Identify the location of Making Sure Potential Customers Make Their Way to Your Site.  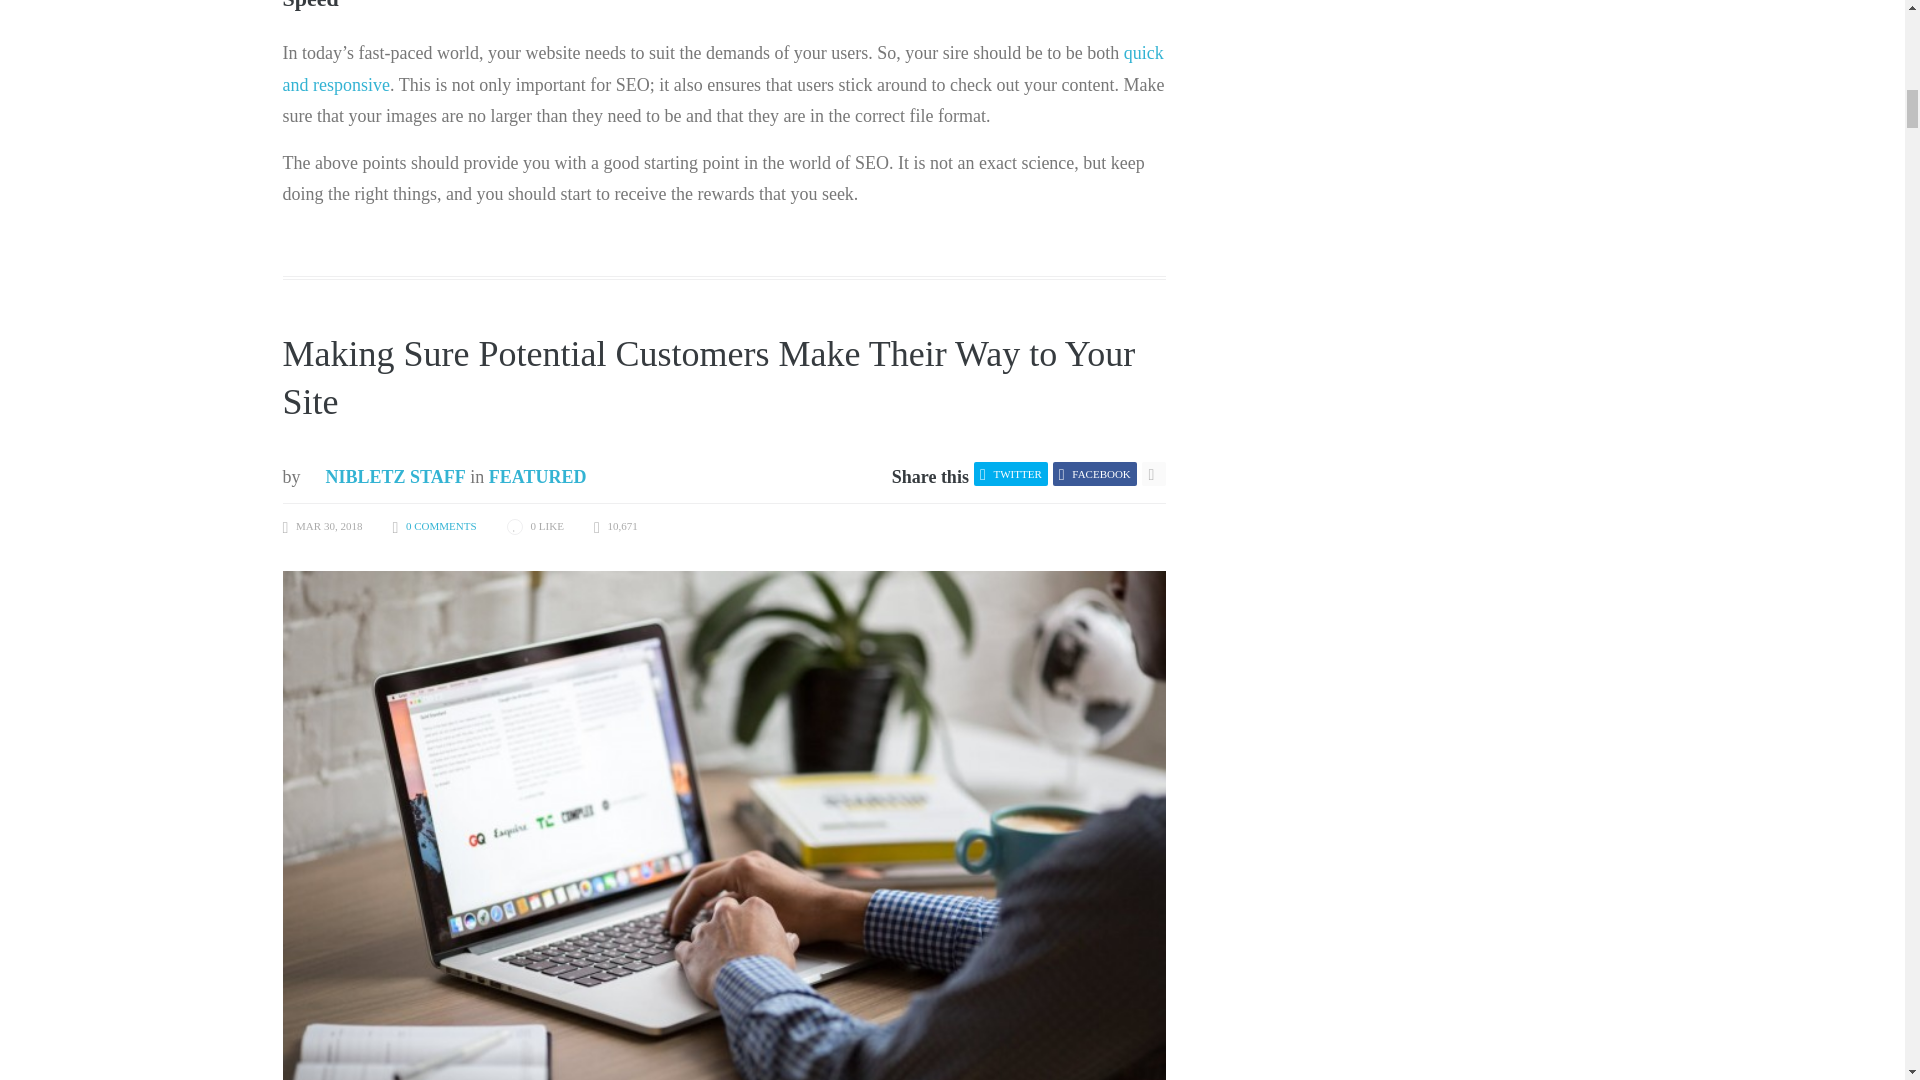
(708, 378).